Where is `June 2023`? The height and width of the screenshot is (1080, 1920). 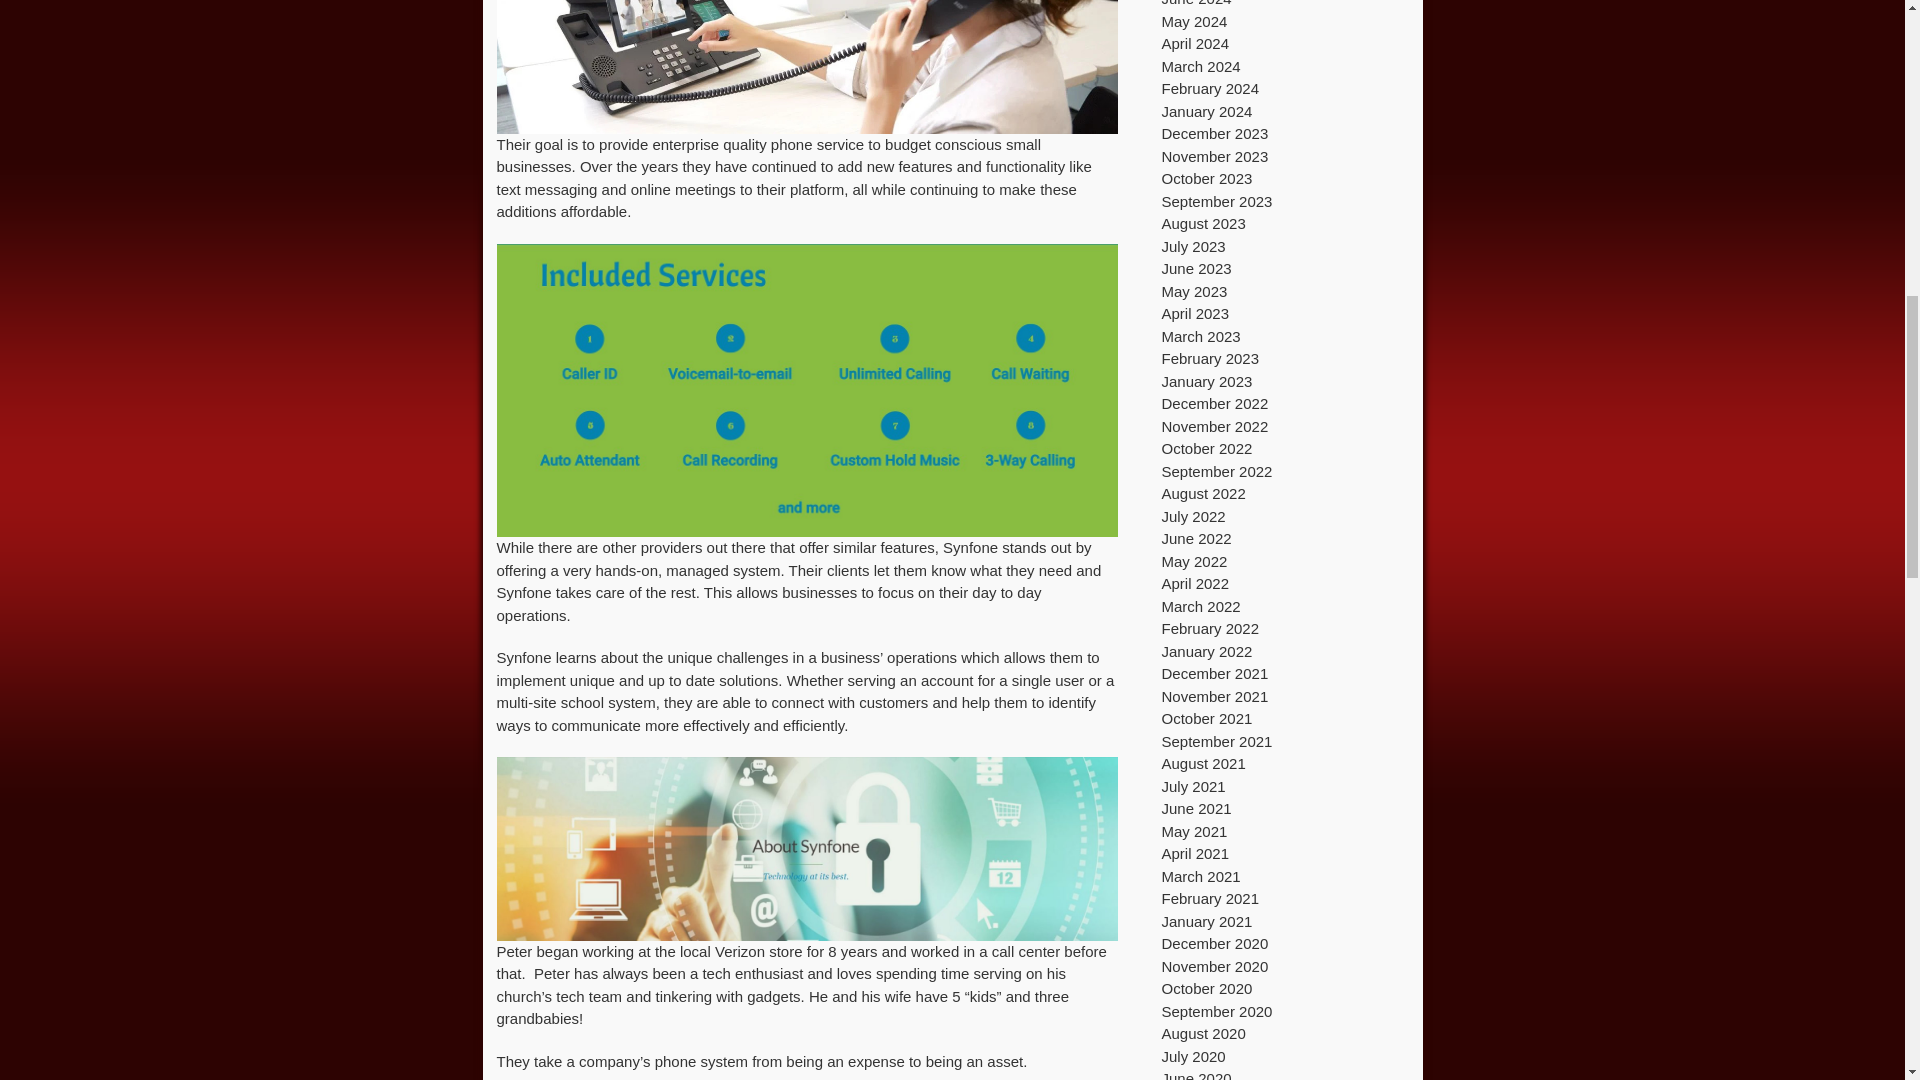 June 2023 is located at coordinates (1196, 268).